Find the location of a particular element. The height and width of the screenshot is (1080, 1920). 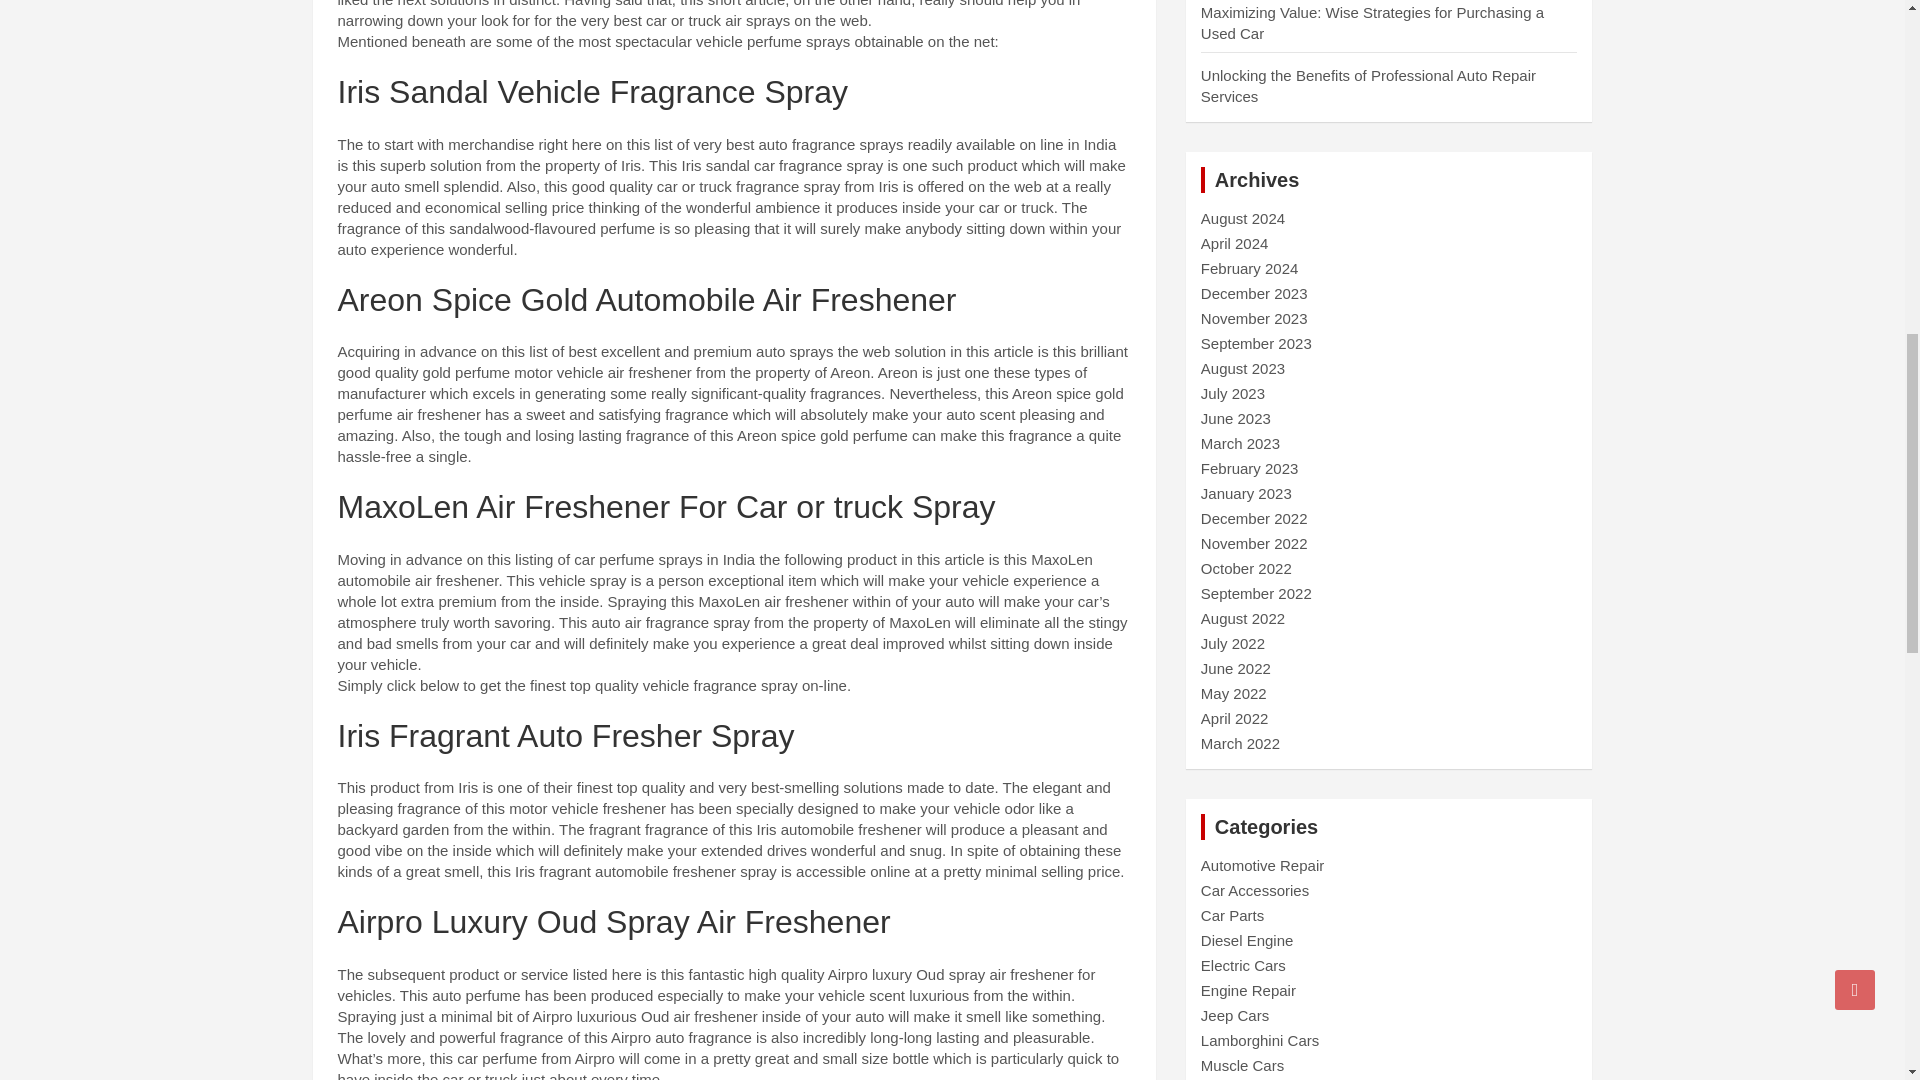

April 2024 is located at coordinates (1235, 243).